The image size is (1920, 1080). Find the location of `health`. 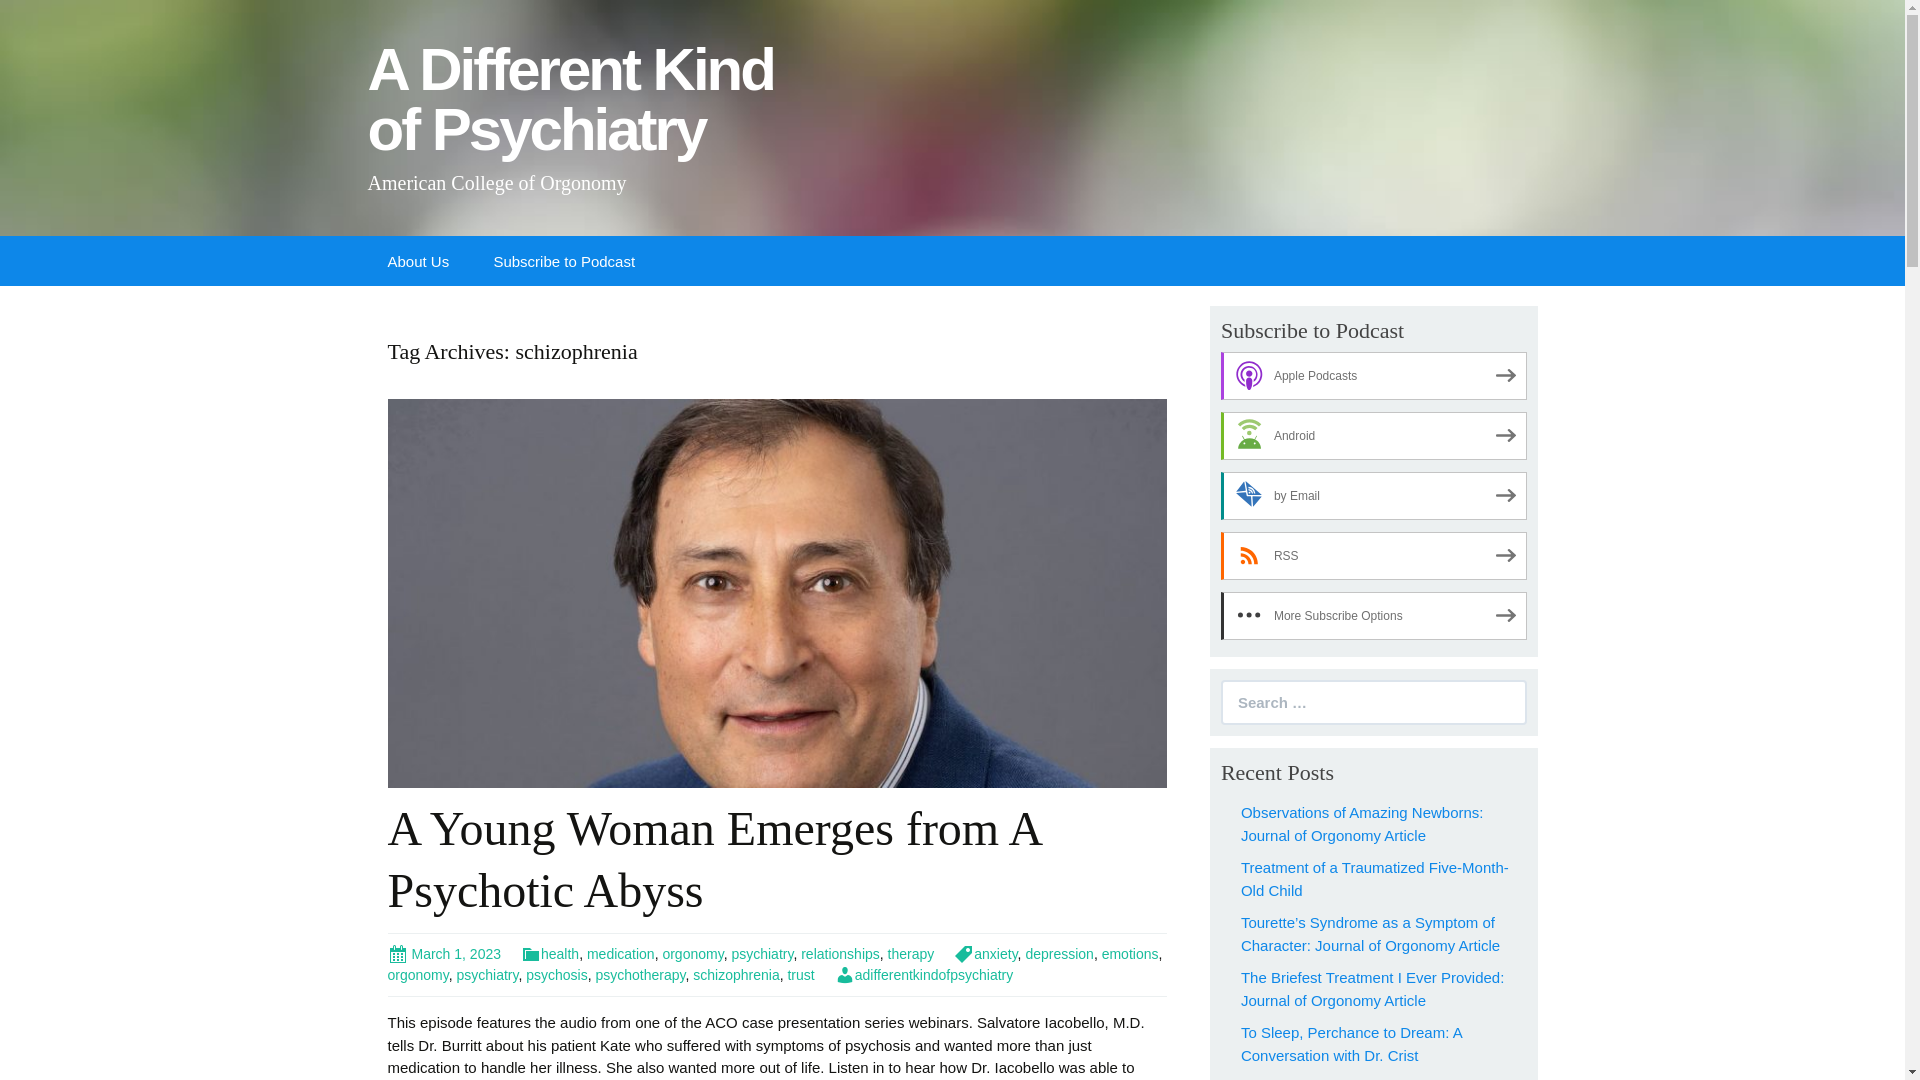

health is located at coordinates (550, 954).